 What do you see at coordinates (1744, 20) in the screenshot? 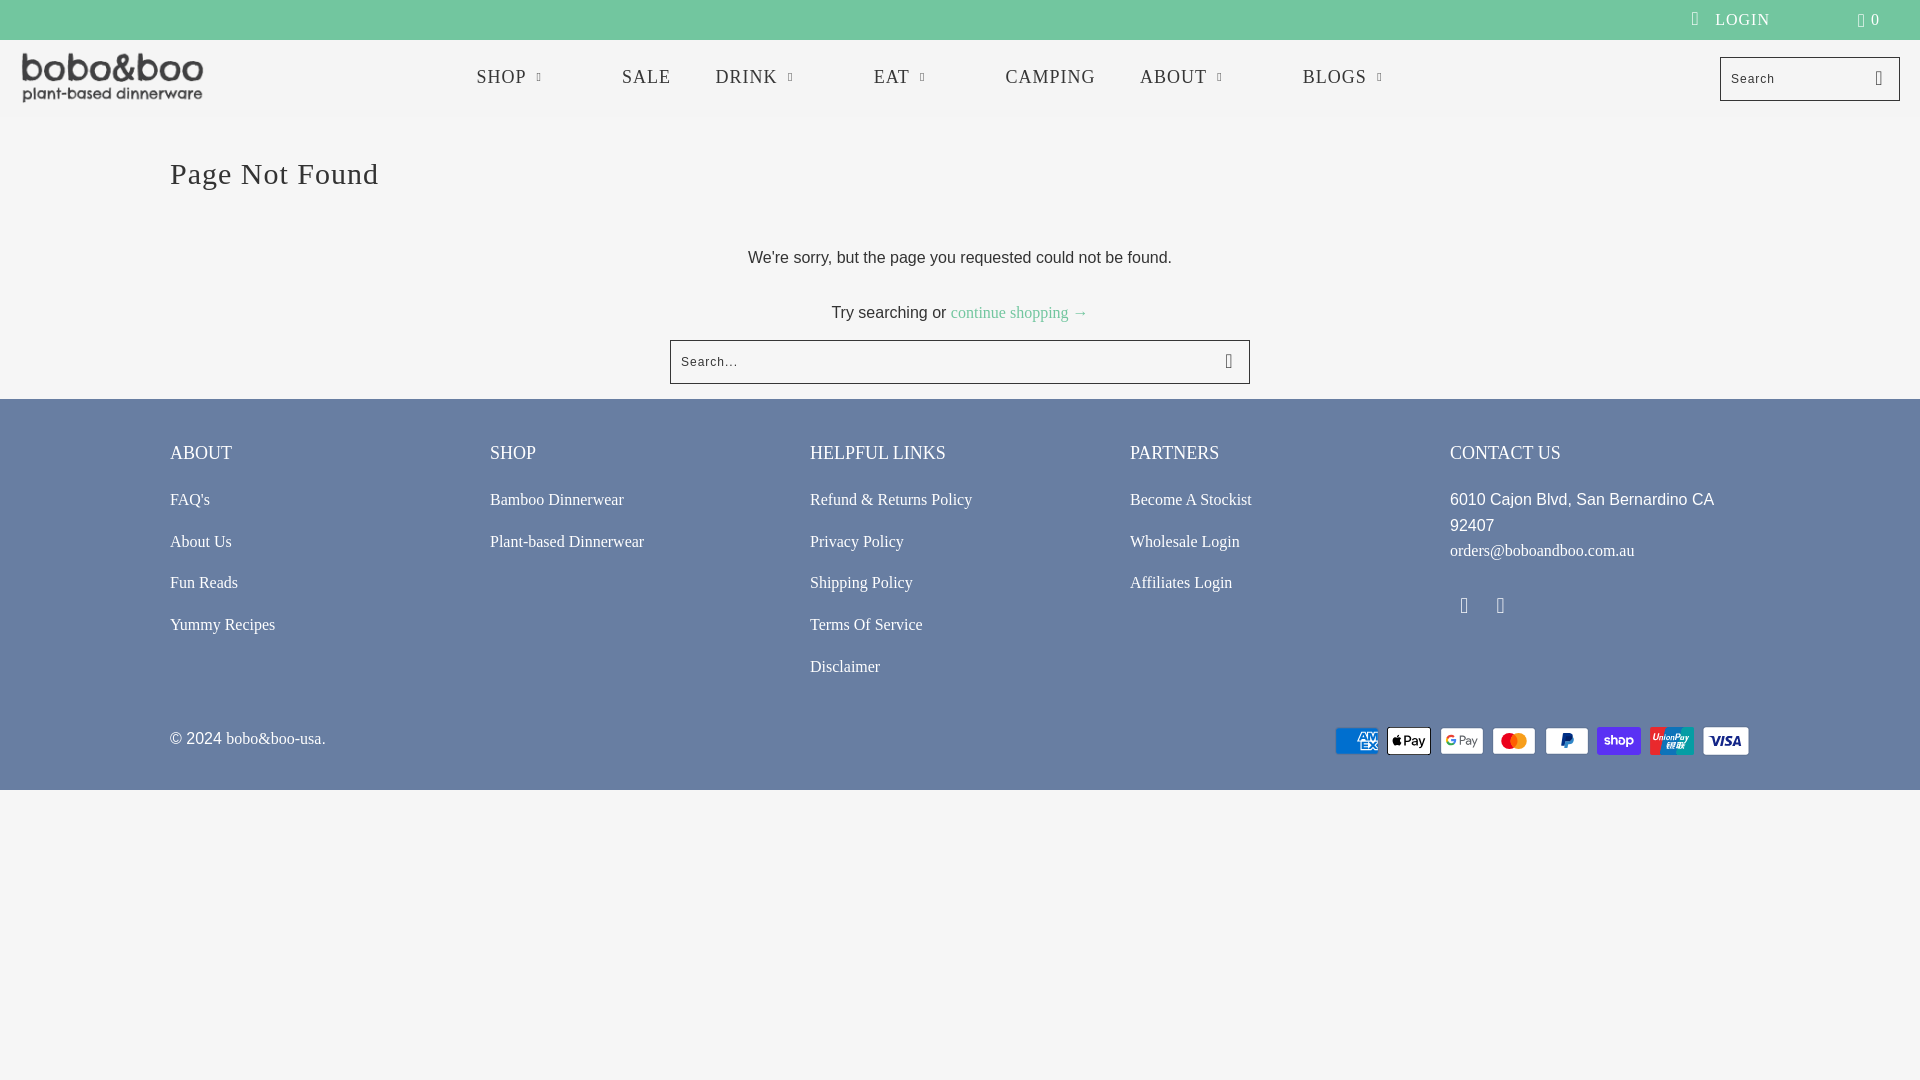
I see `My Account ` at bounding box center [1744, 20].